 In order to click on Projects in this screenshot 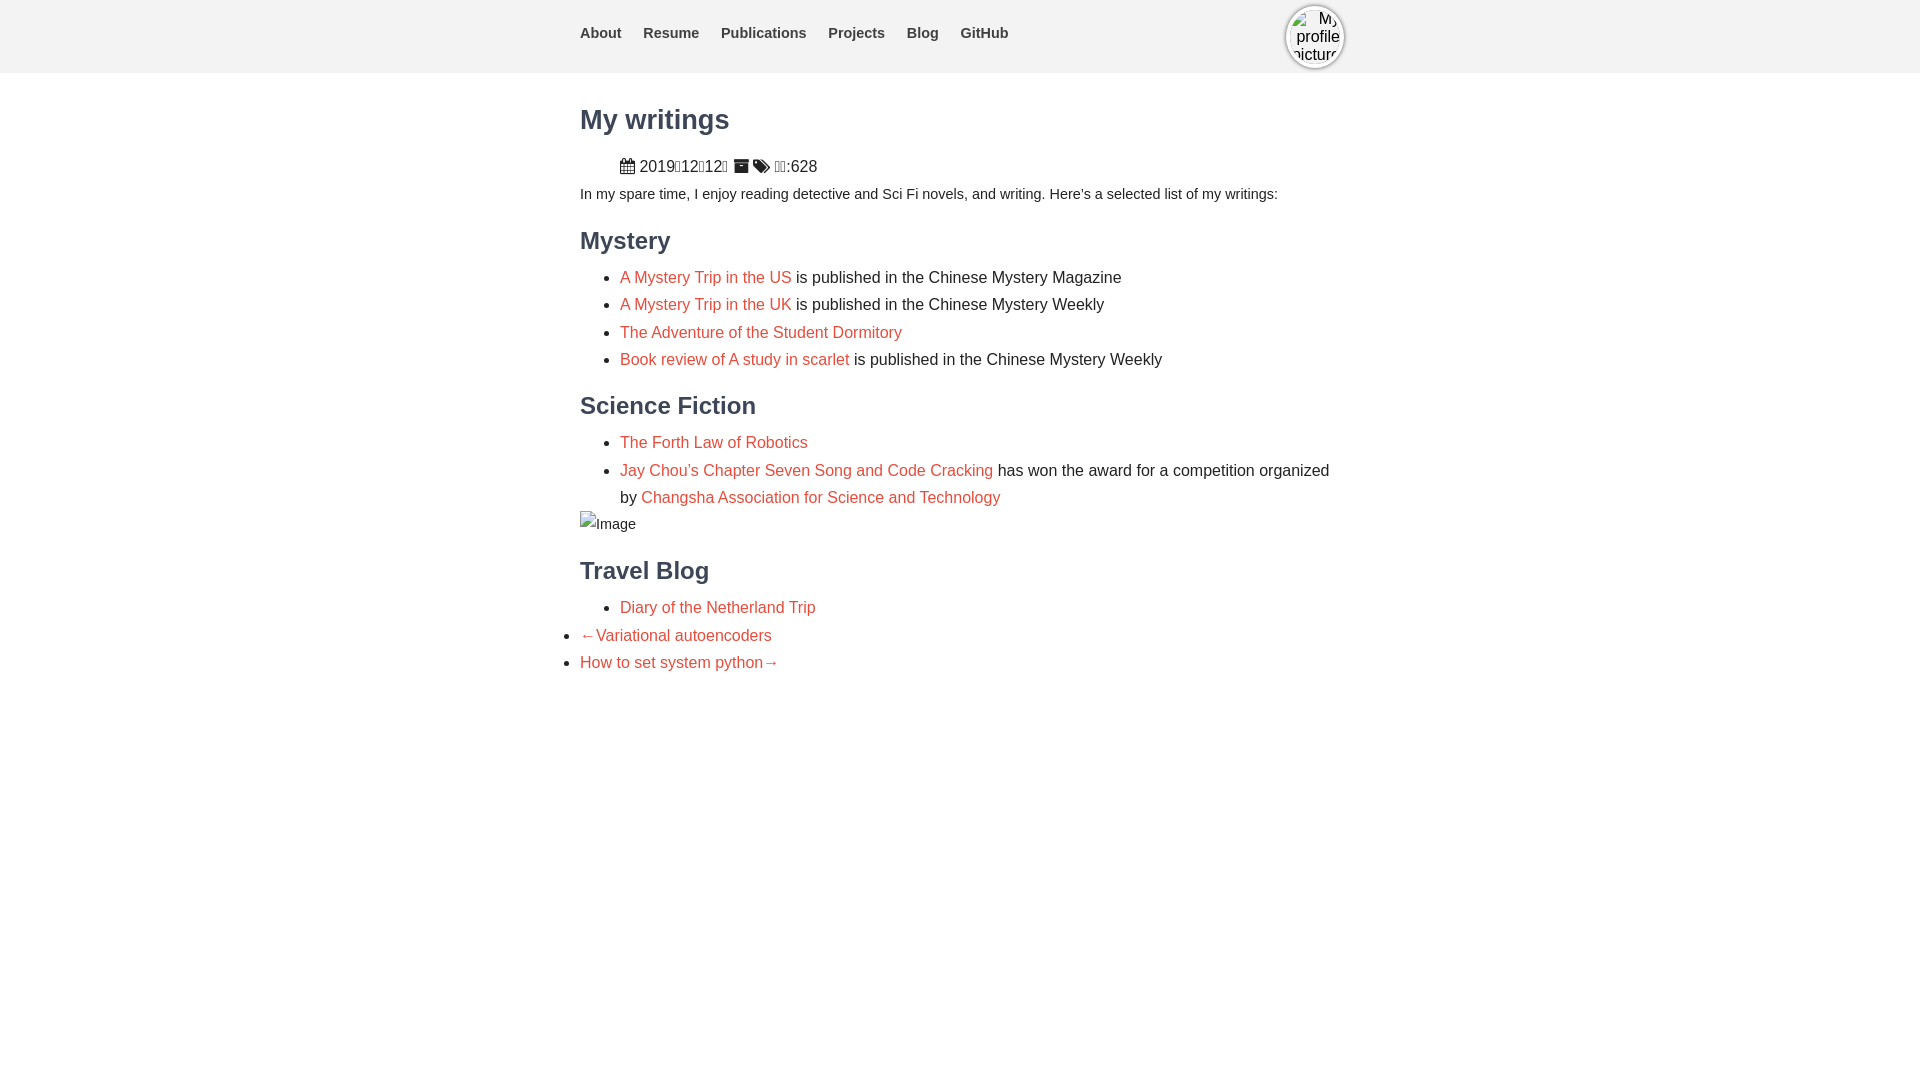, I will do `click(856, 36)`.